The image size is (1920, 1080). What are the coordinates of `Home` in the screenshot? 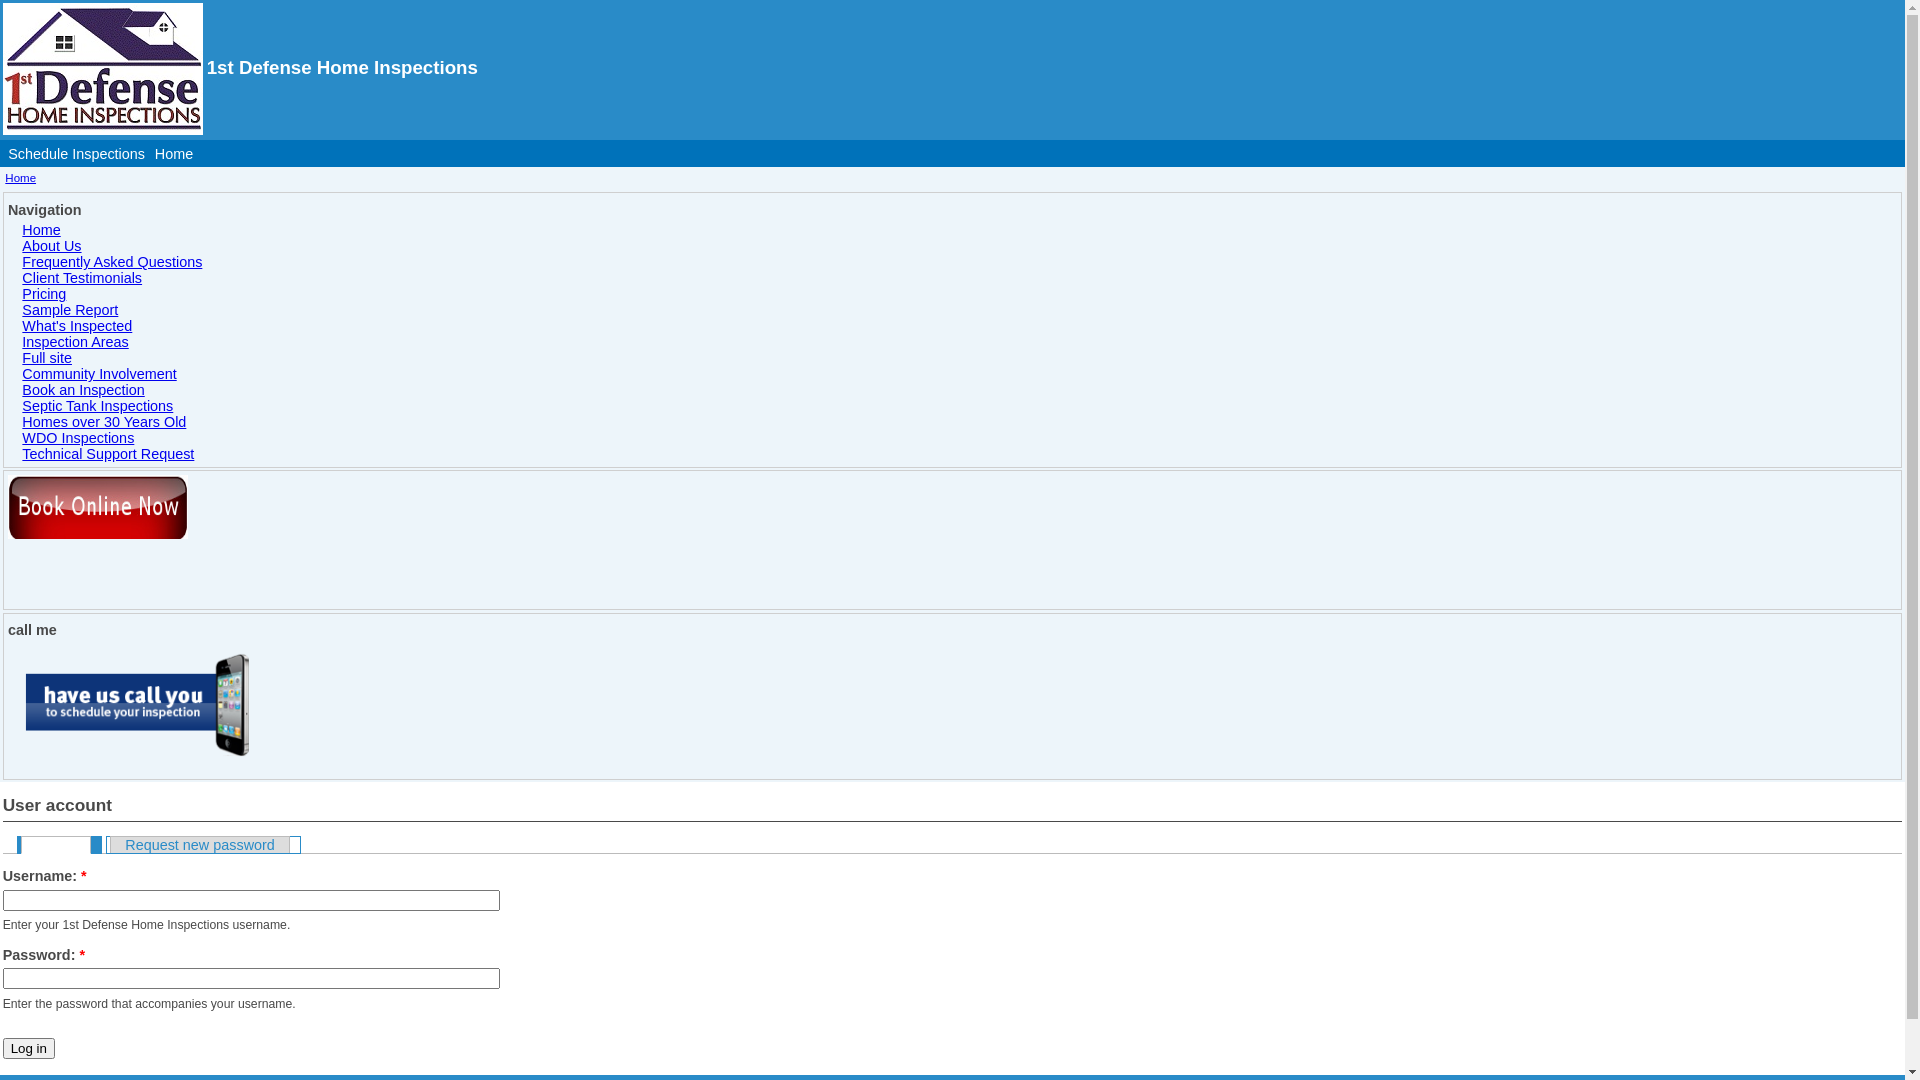 It's located at (960, 230).